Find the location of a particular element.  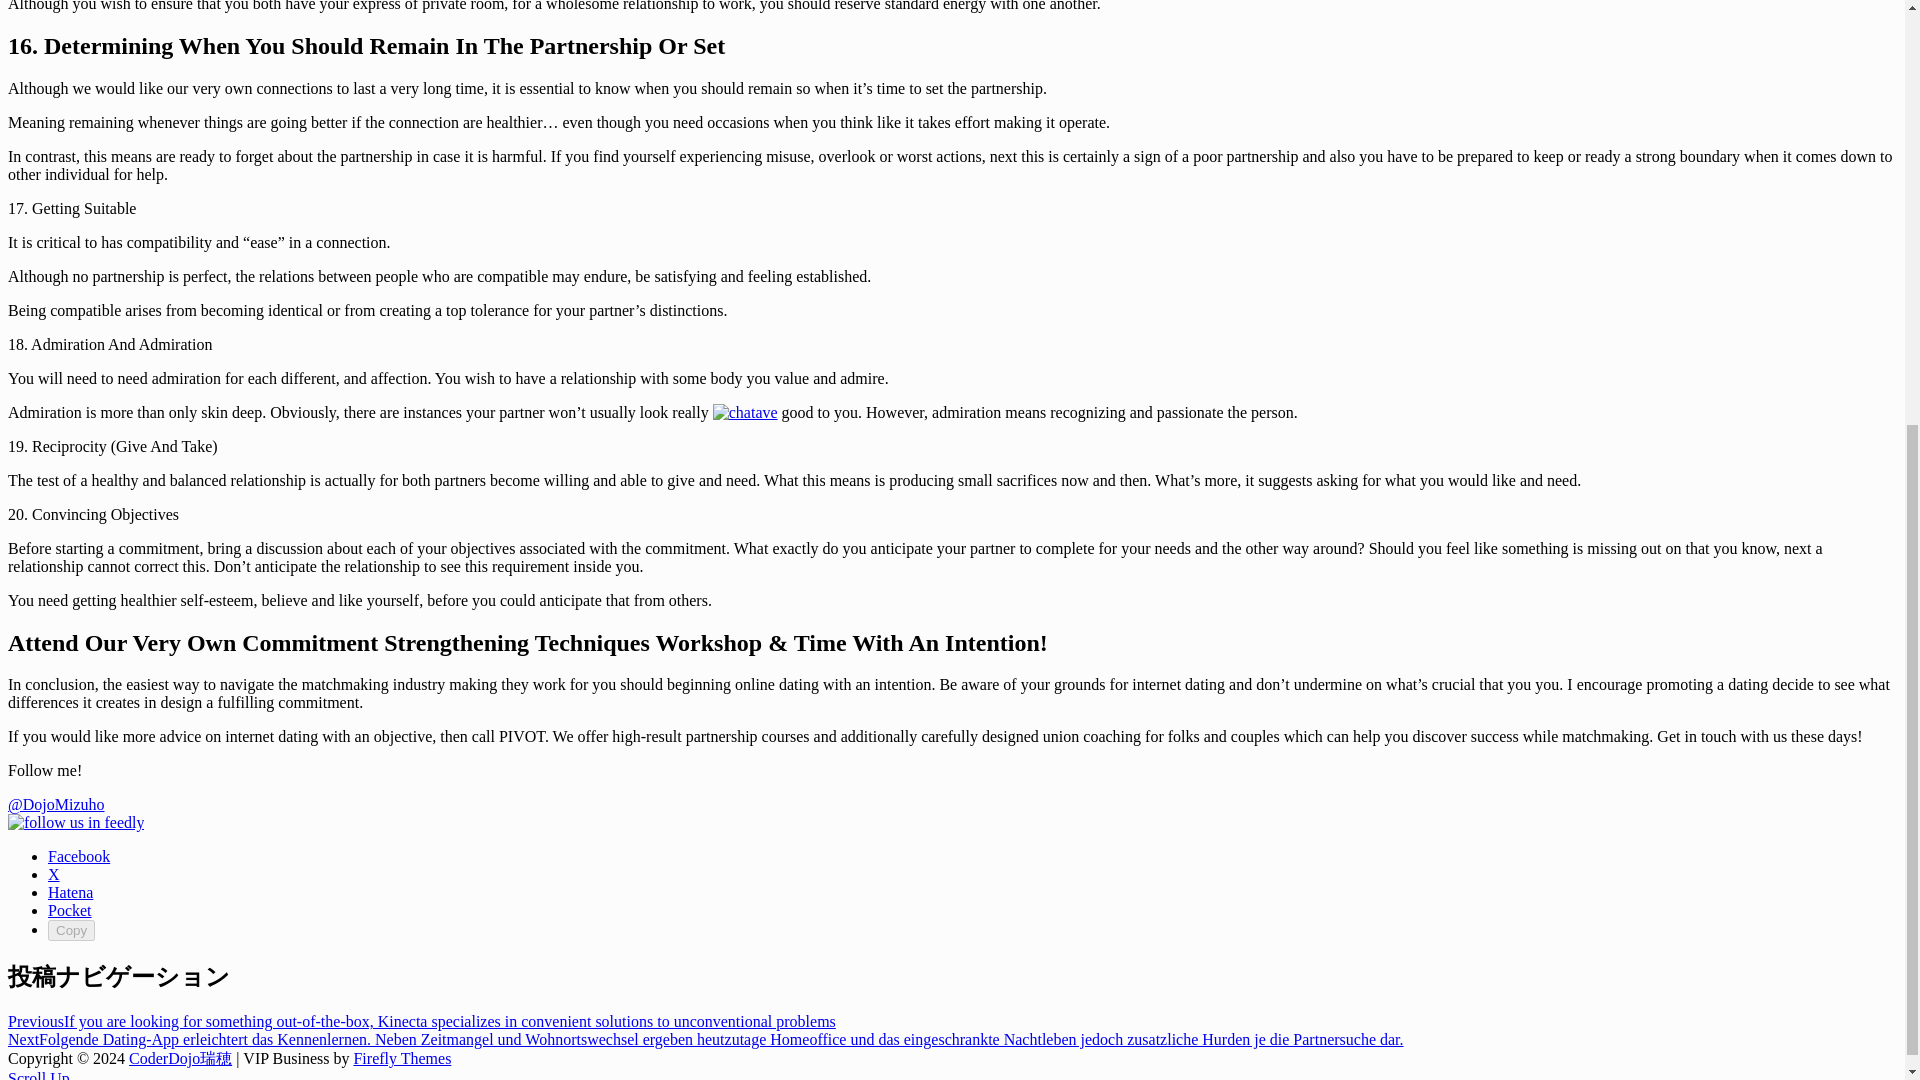

Hatena is located at coordinates (70, 892).